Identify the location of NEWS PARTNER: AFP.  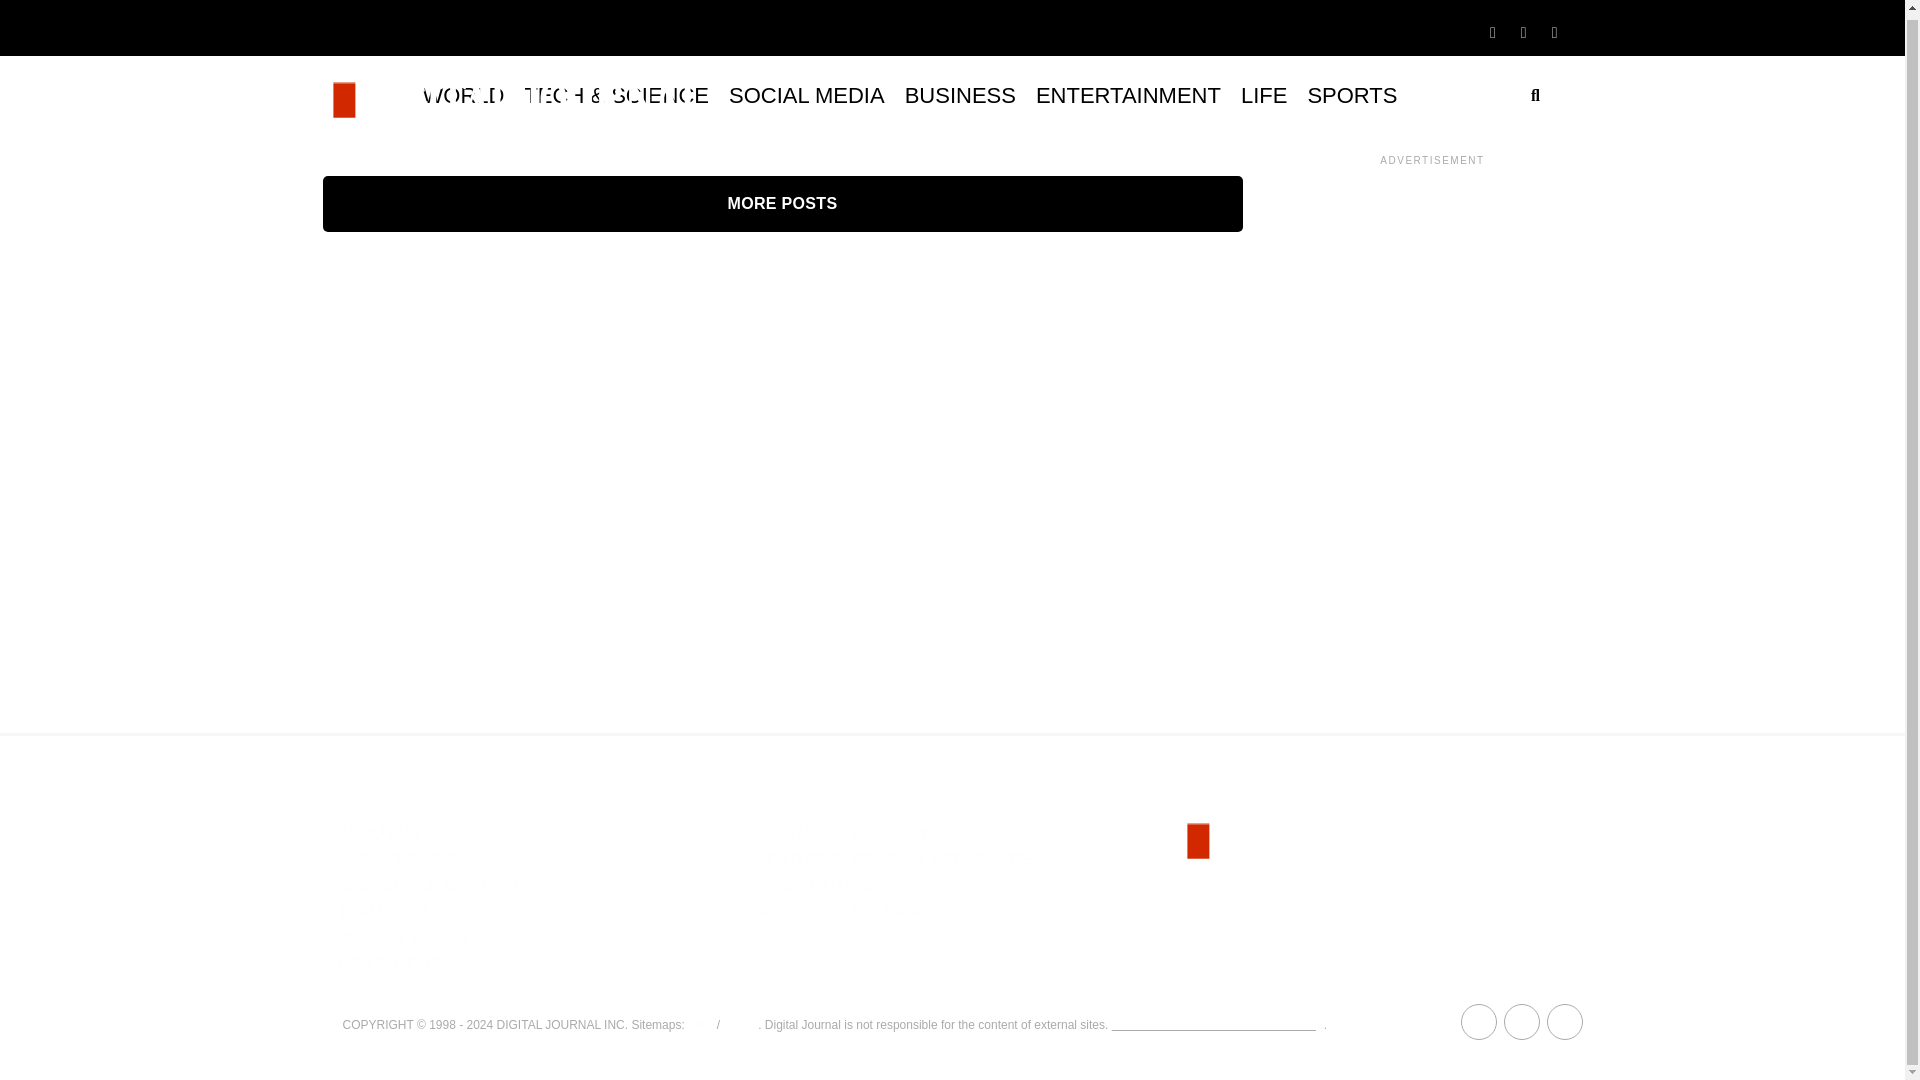
(842, 885).